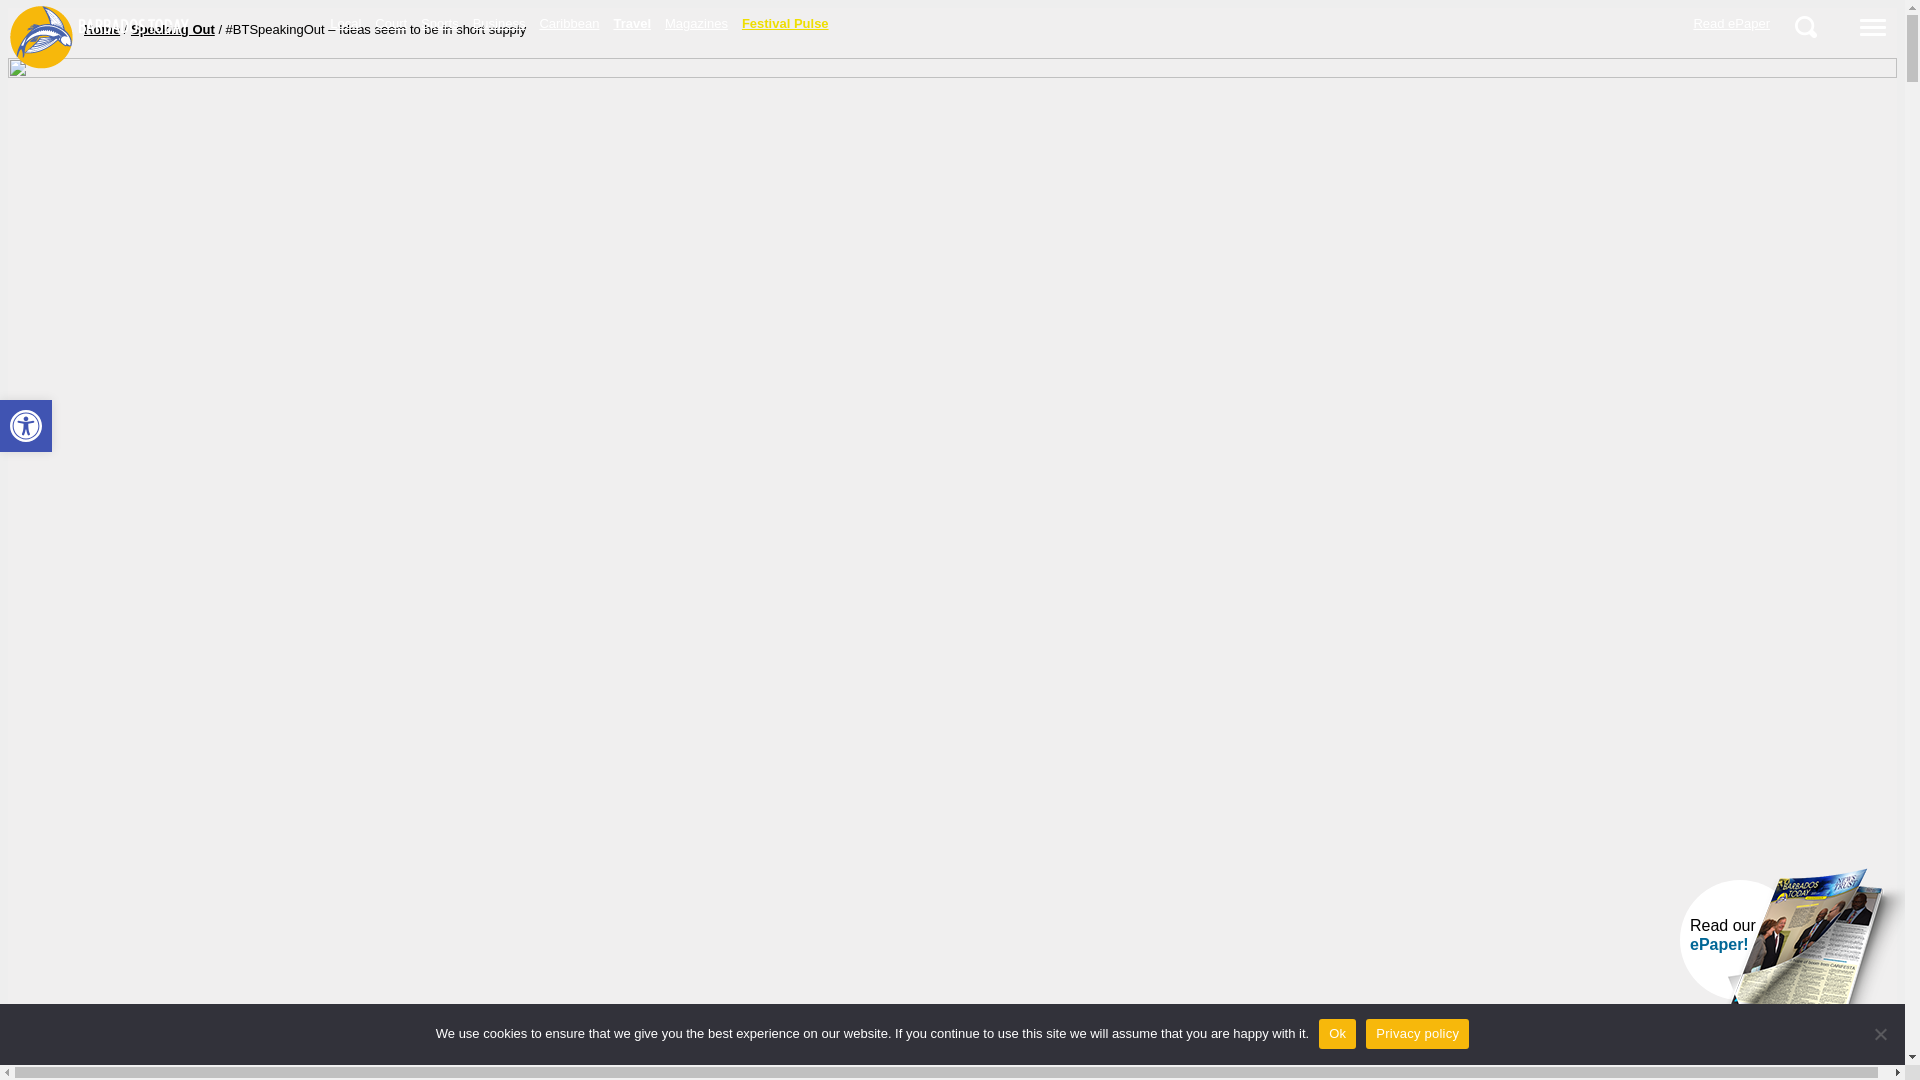  Describe the element at coordinates (173, 30) in the screenshot. I see `Speaking Out` at that location.